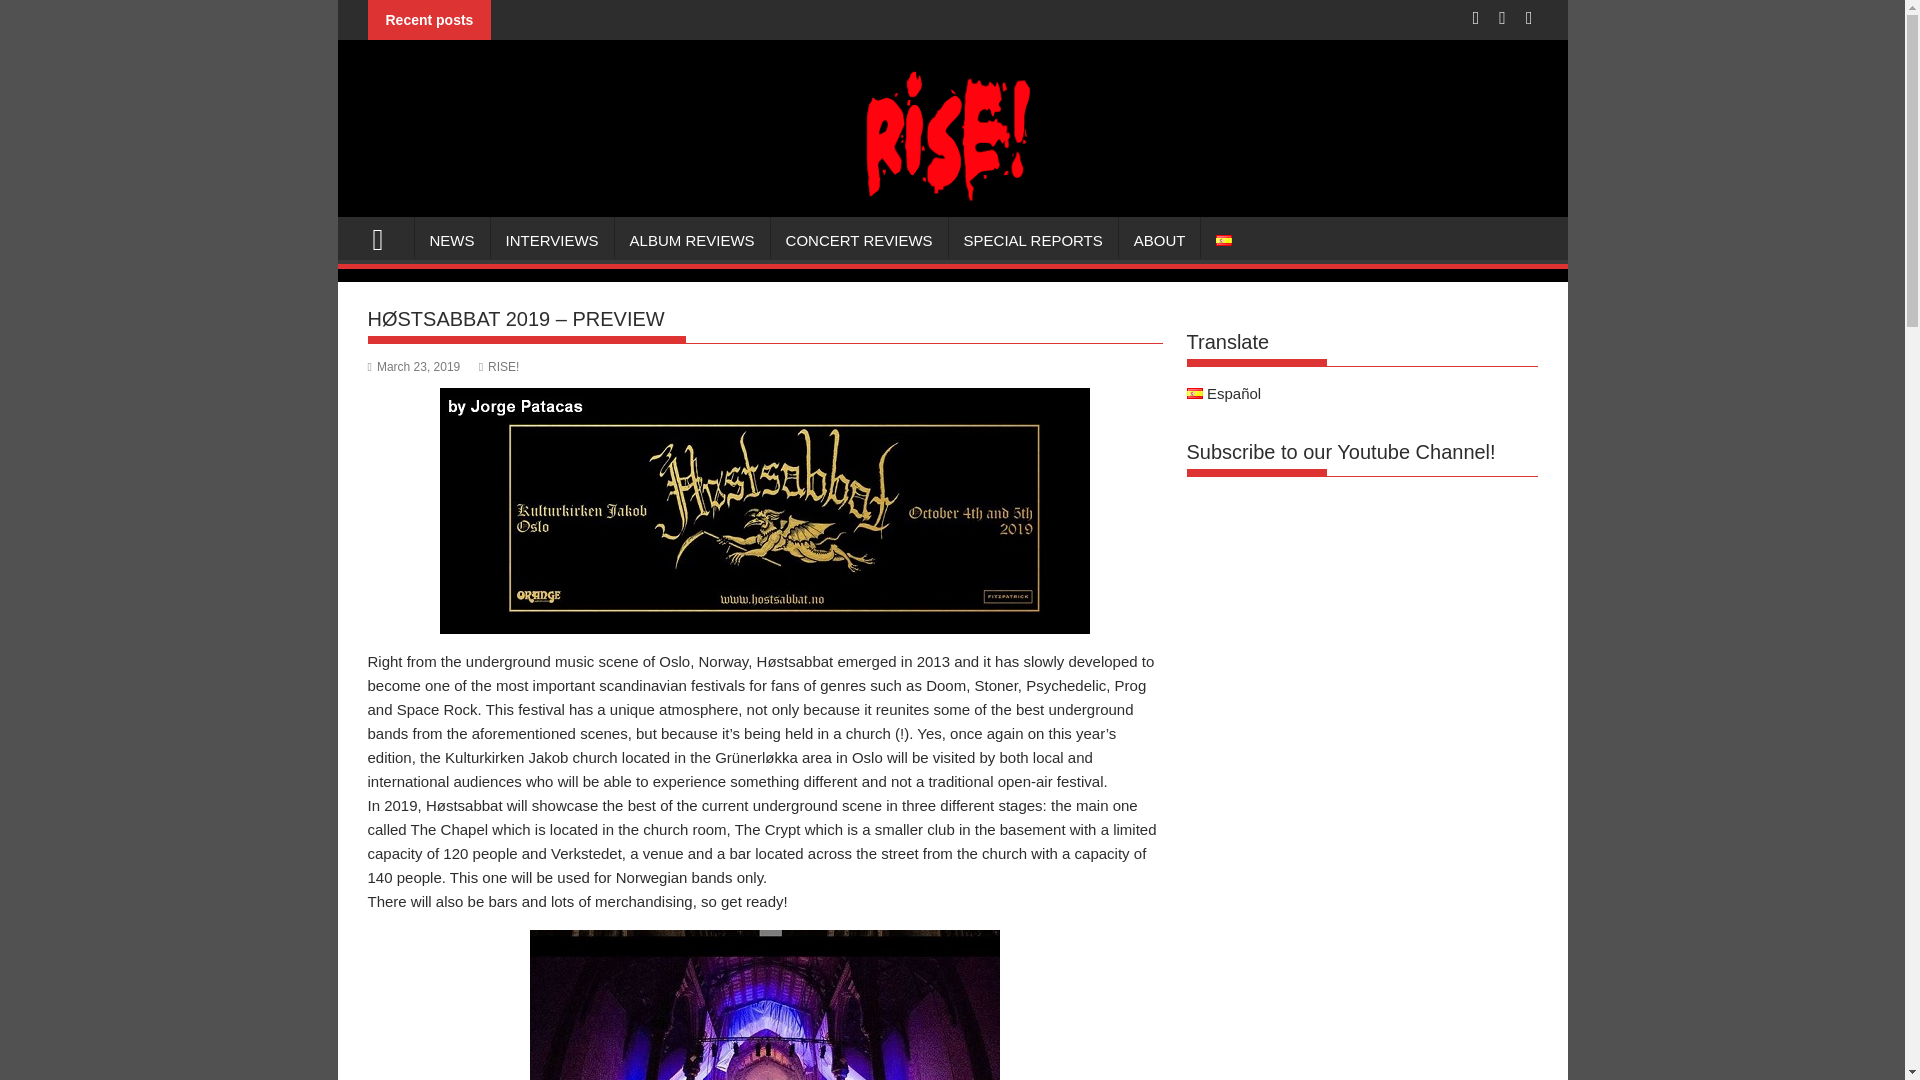 The image size is (1920, 1080). Describe the element at coordinates (860, 240) in the screenshot. I see `CONCERT REVIEWS` at that location.